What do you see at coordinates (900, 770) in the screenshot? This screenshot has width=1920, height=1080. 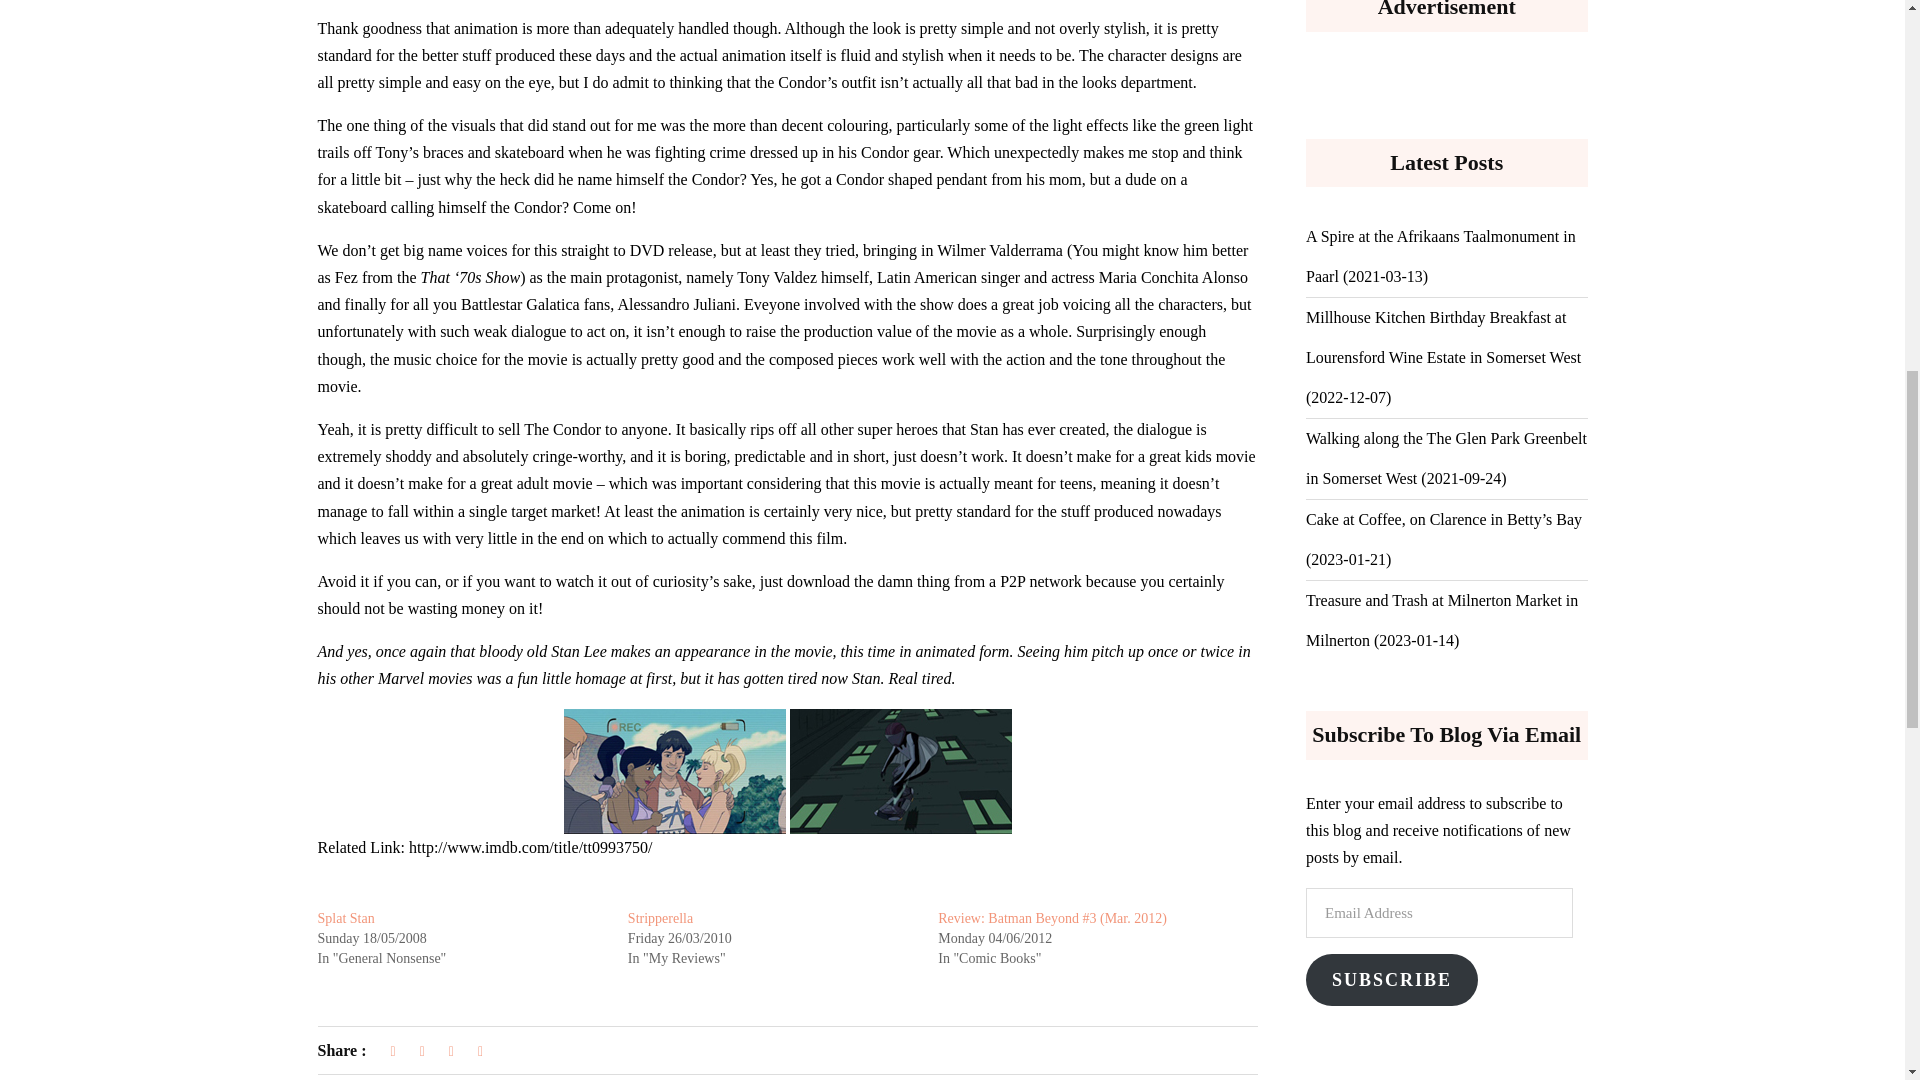 I see `Stan Lee Presents The Condor2` at bounding box center [900, 770].